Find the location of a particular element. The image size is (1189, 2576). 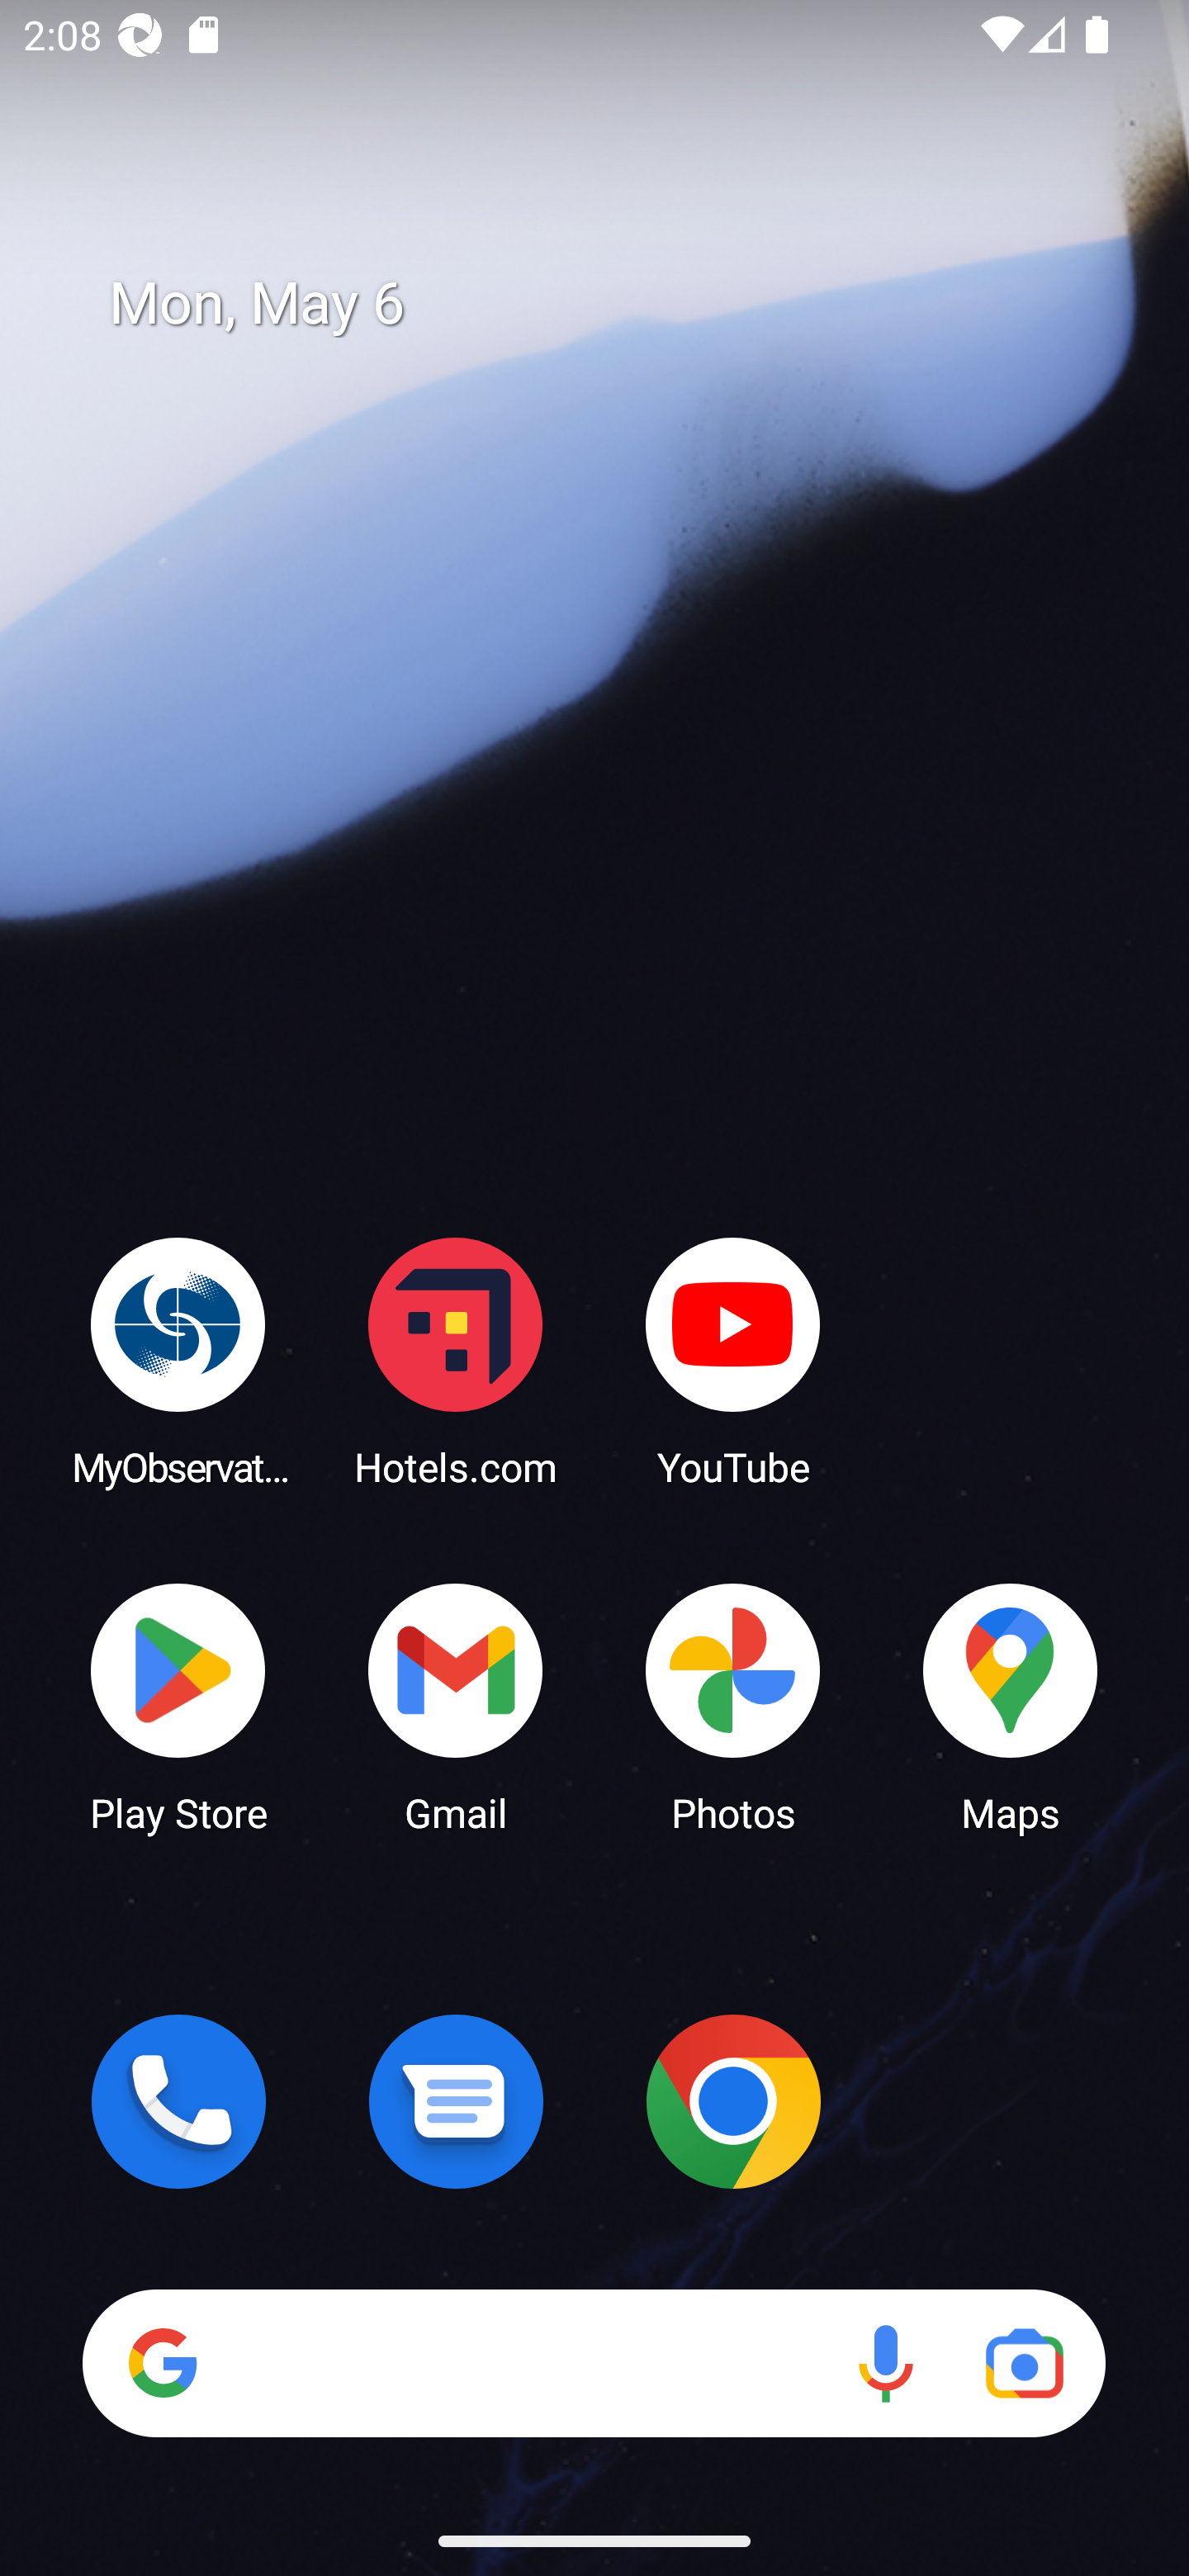

YouTube is located at coordinates (733, 1361).